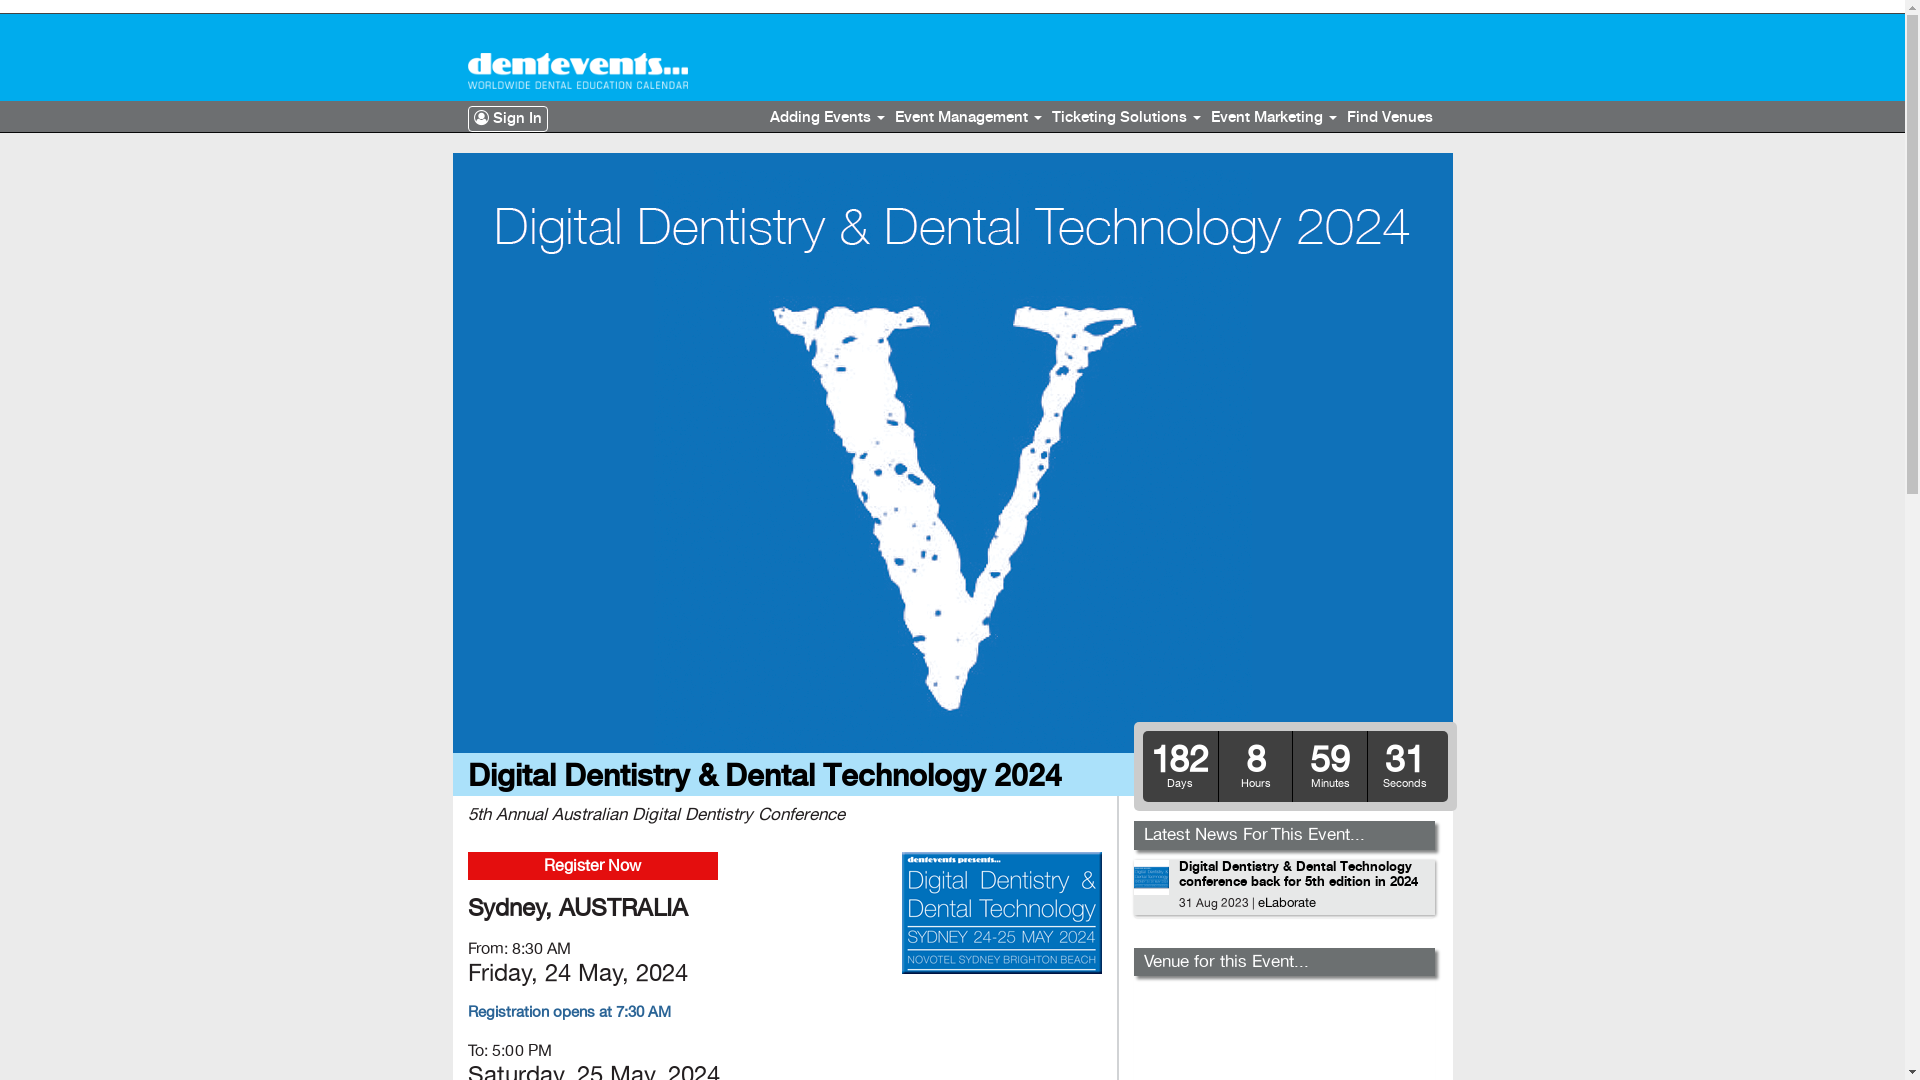 This screenshot has width=1920, height=1080. Describe the element at coordinates (508, 119) in the screenshot. I see ` Sign In` at that location.